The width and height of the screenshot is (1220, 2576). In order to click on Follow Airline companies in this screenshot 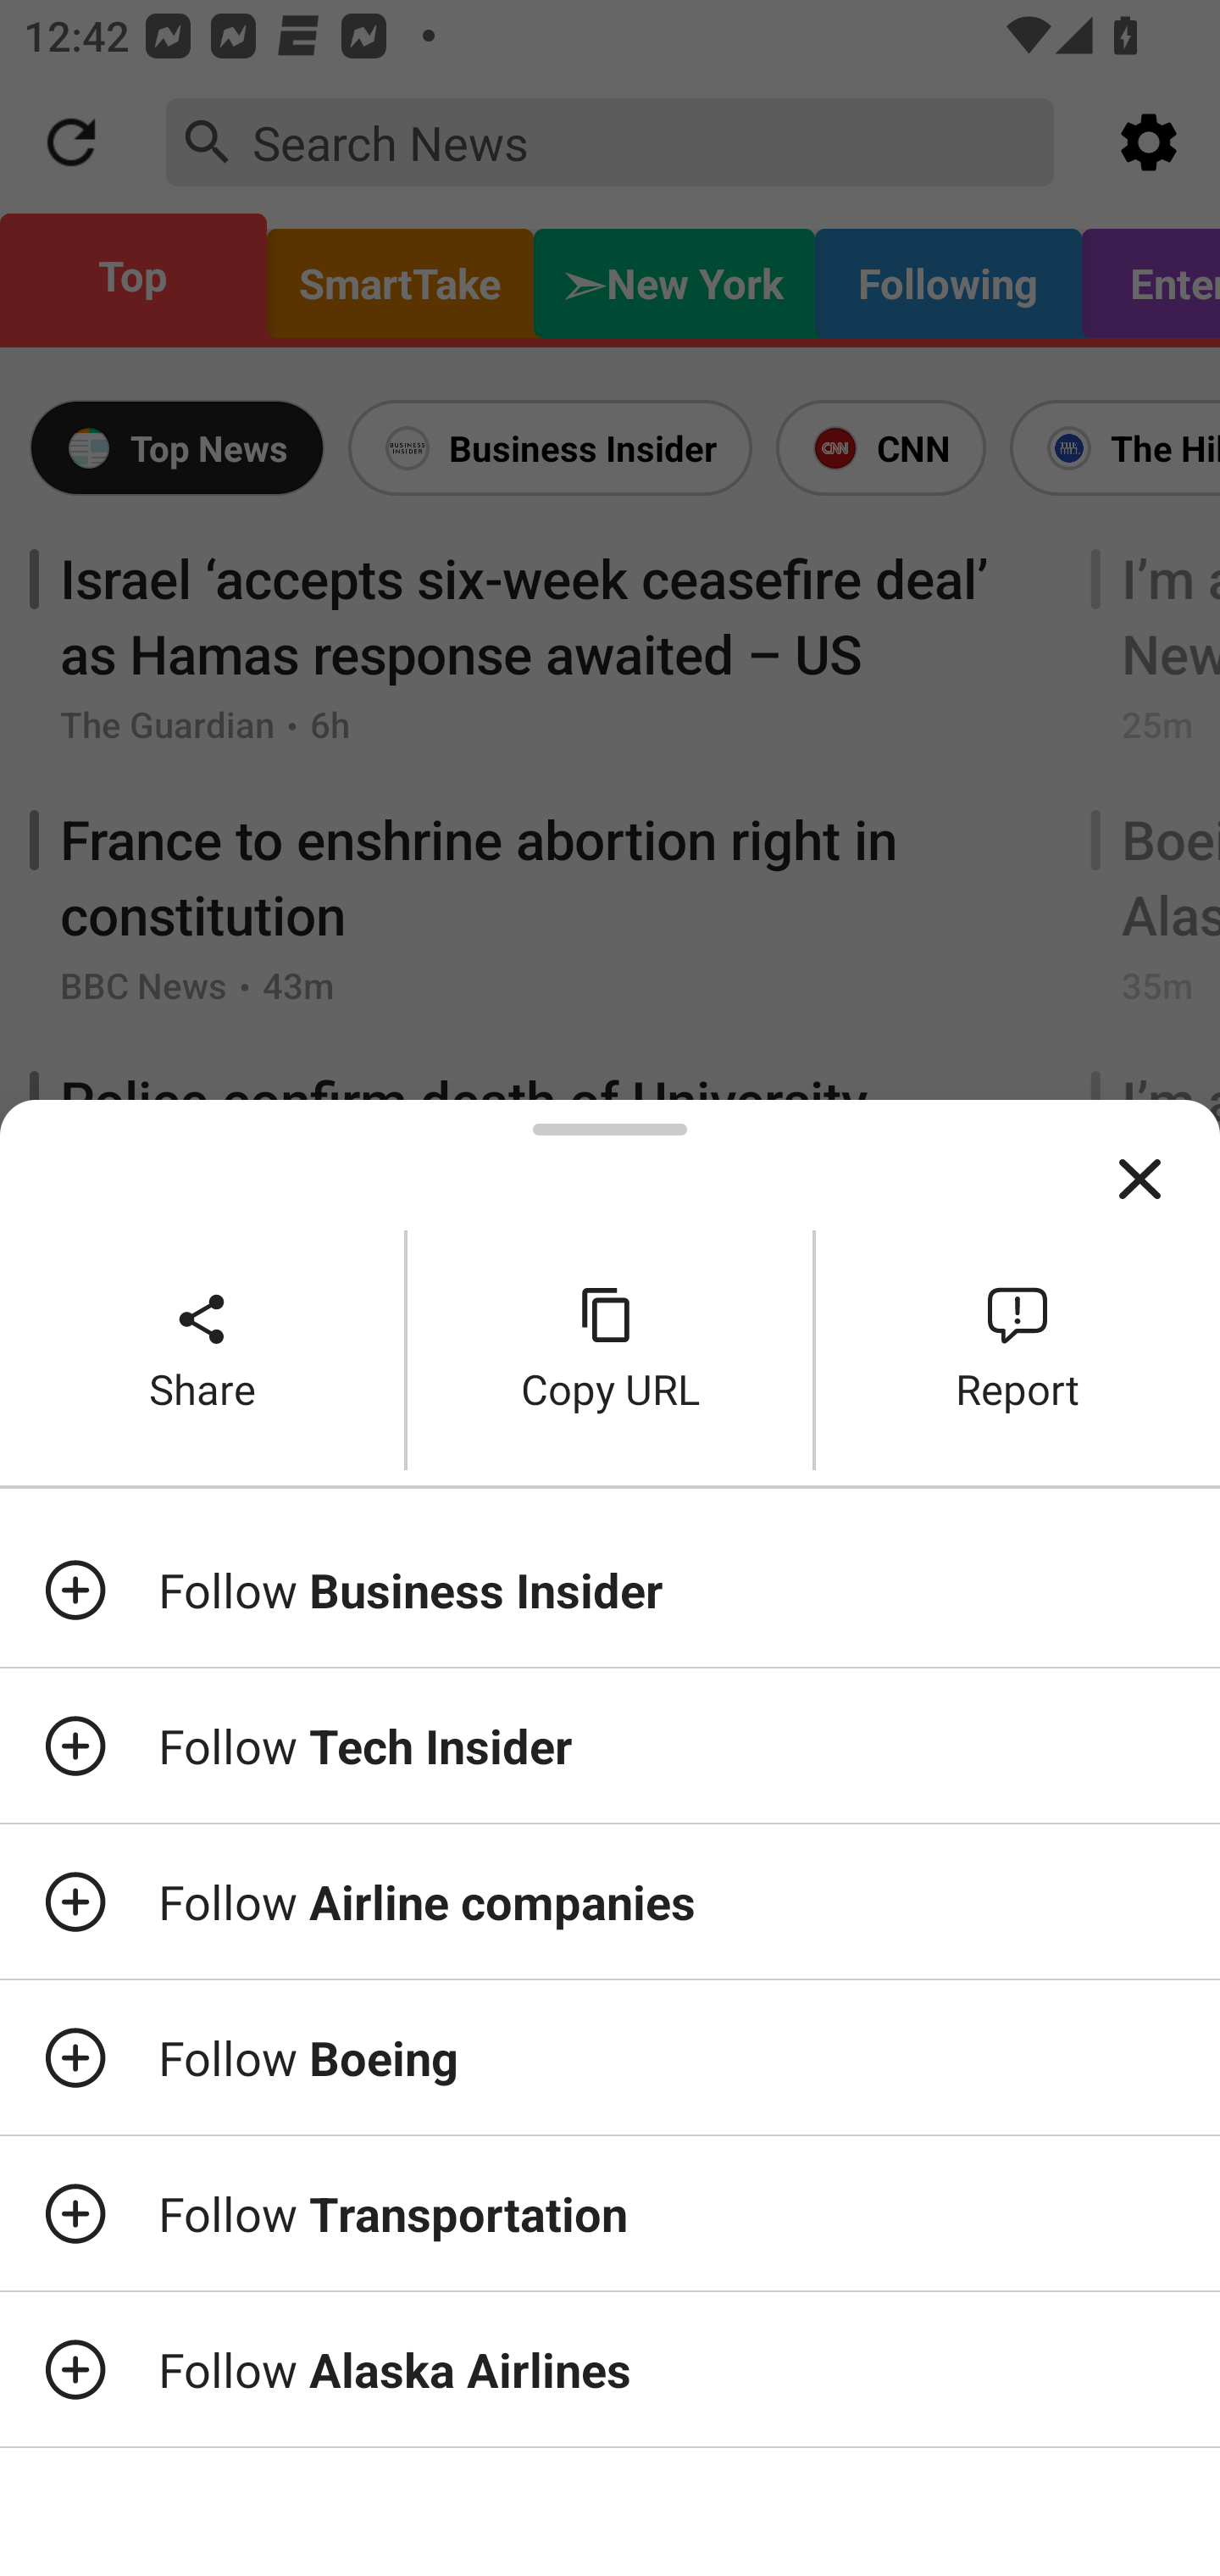, I will do `click(610, 1901)`.